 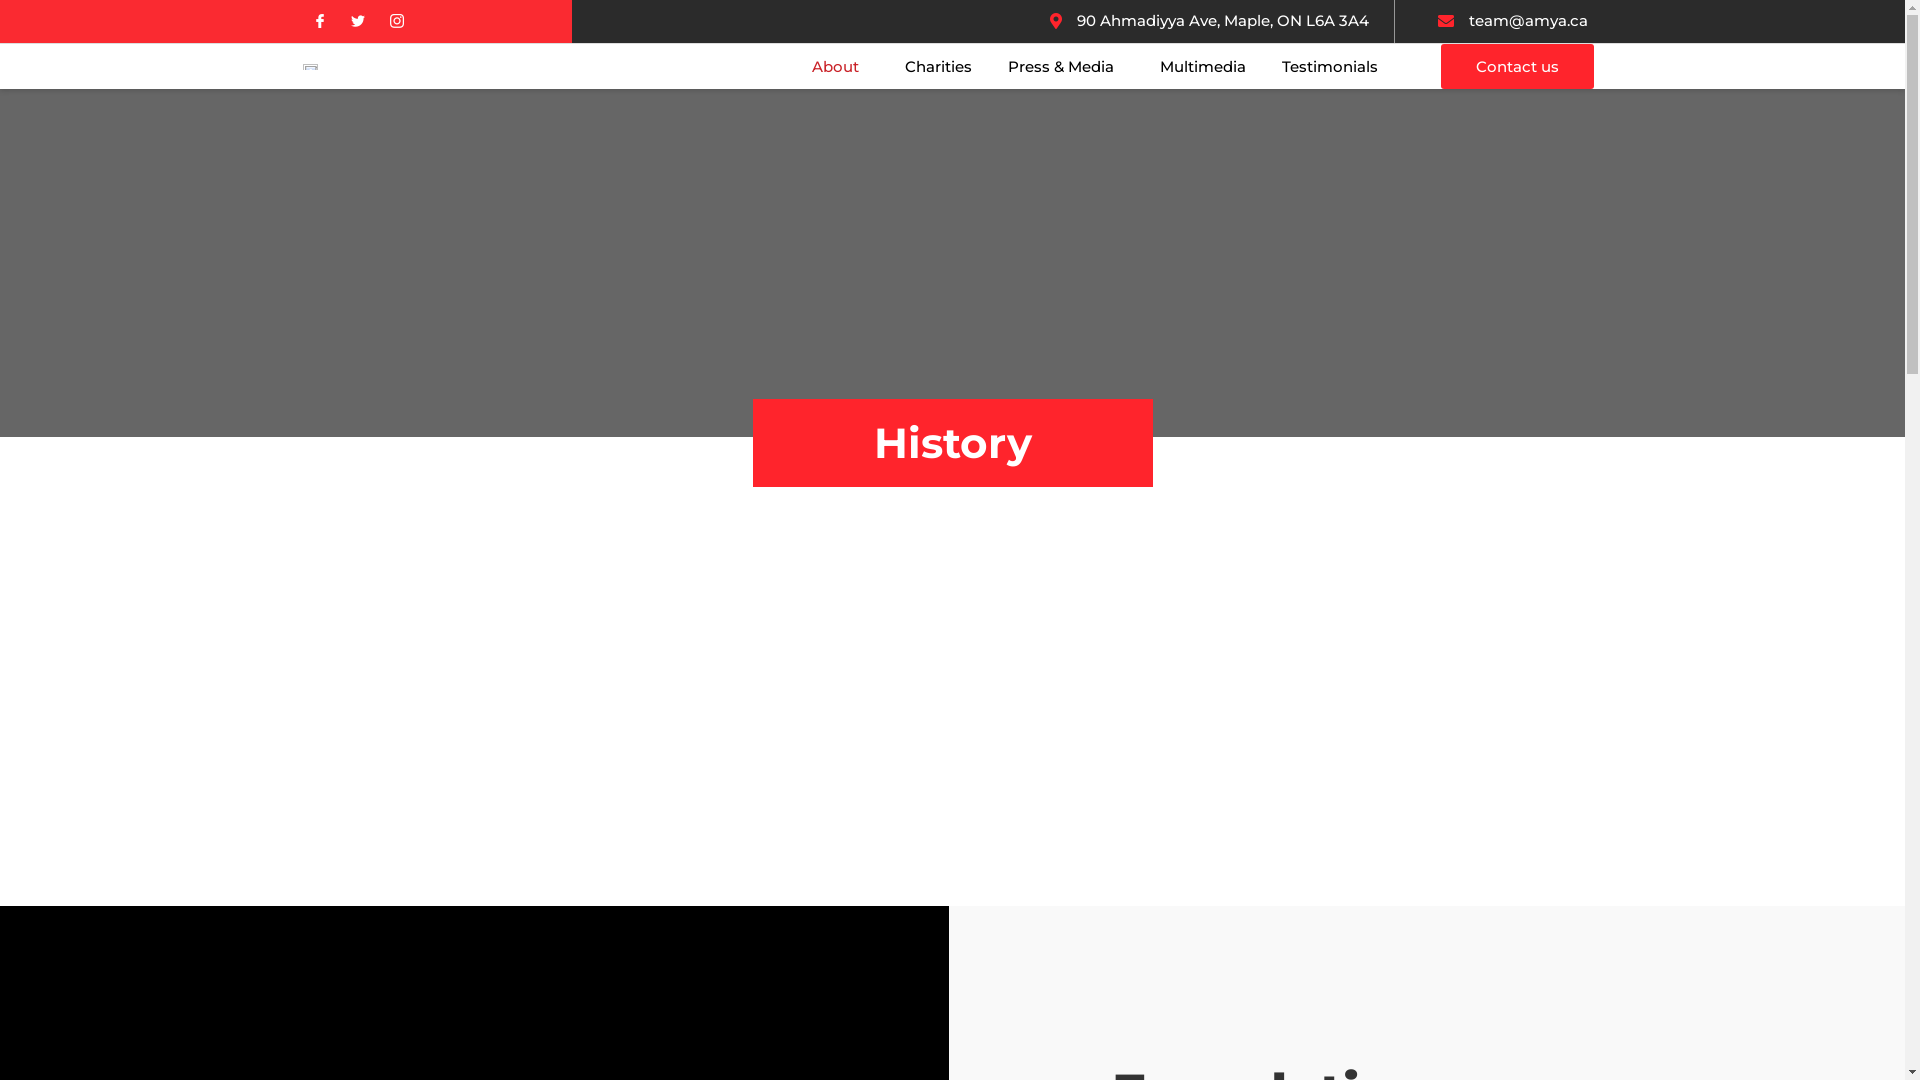 What do you see at coordinates (1066, 66) in the screenshot?
I see `Press & Media` at bounding box center [1066, 66].